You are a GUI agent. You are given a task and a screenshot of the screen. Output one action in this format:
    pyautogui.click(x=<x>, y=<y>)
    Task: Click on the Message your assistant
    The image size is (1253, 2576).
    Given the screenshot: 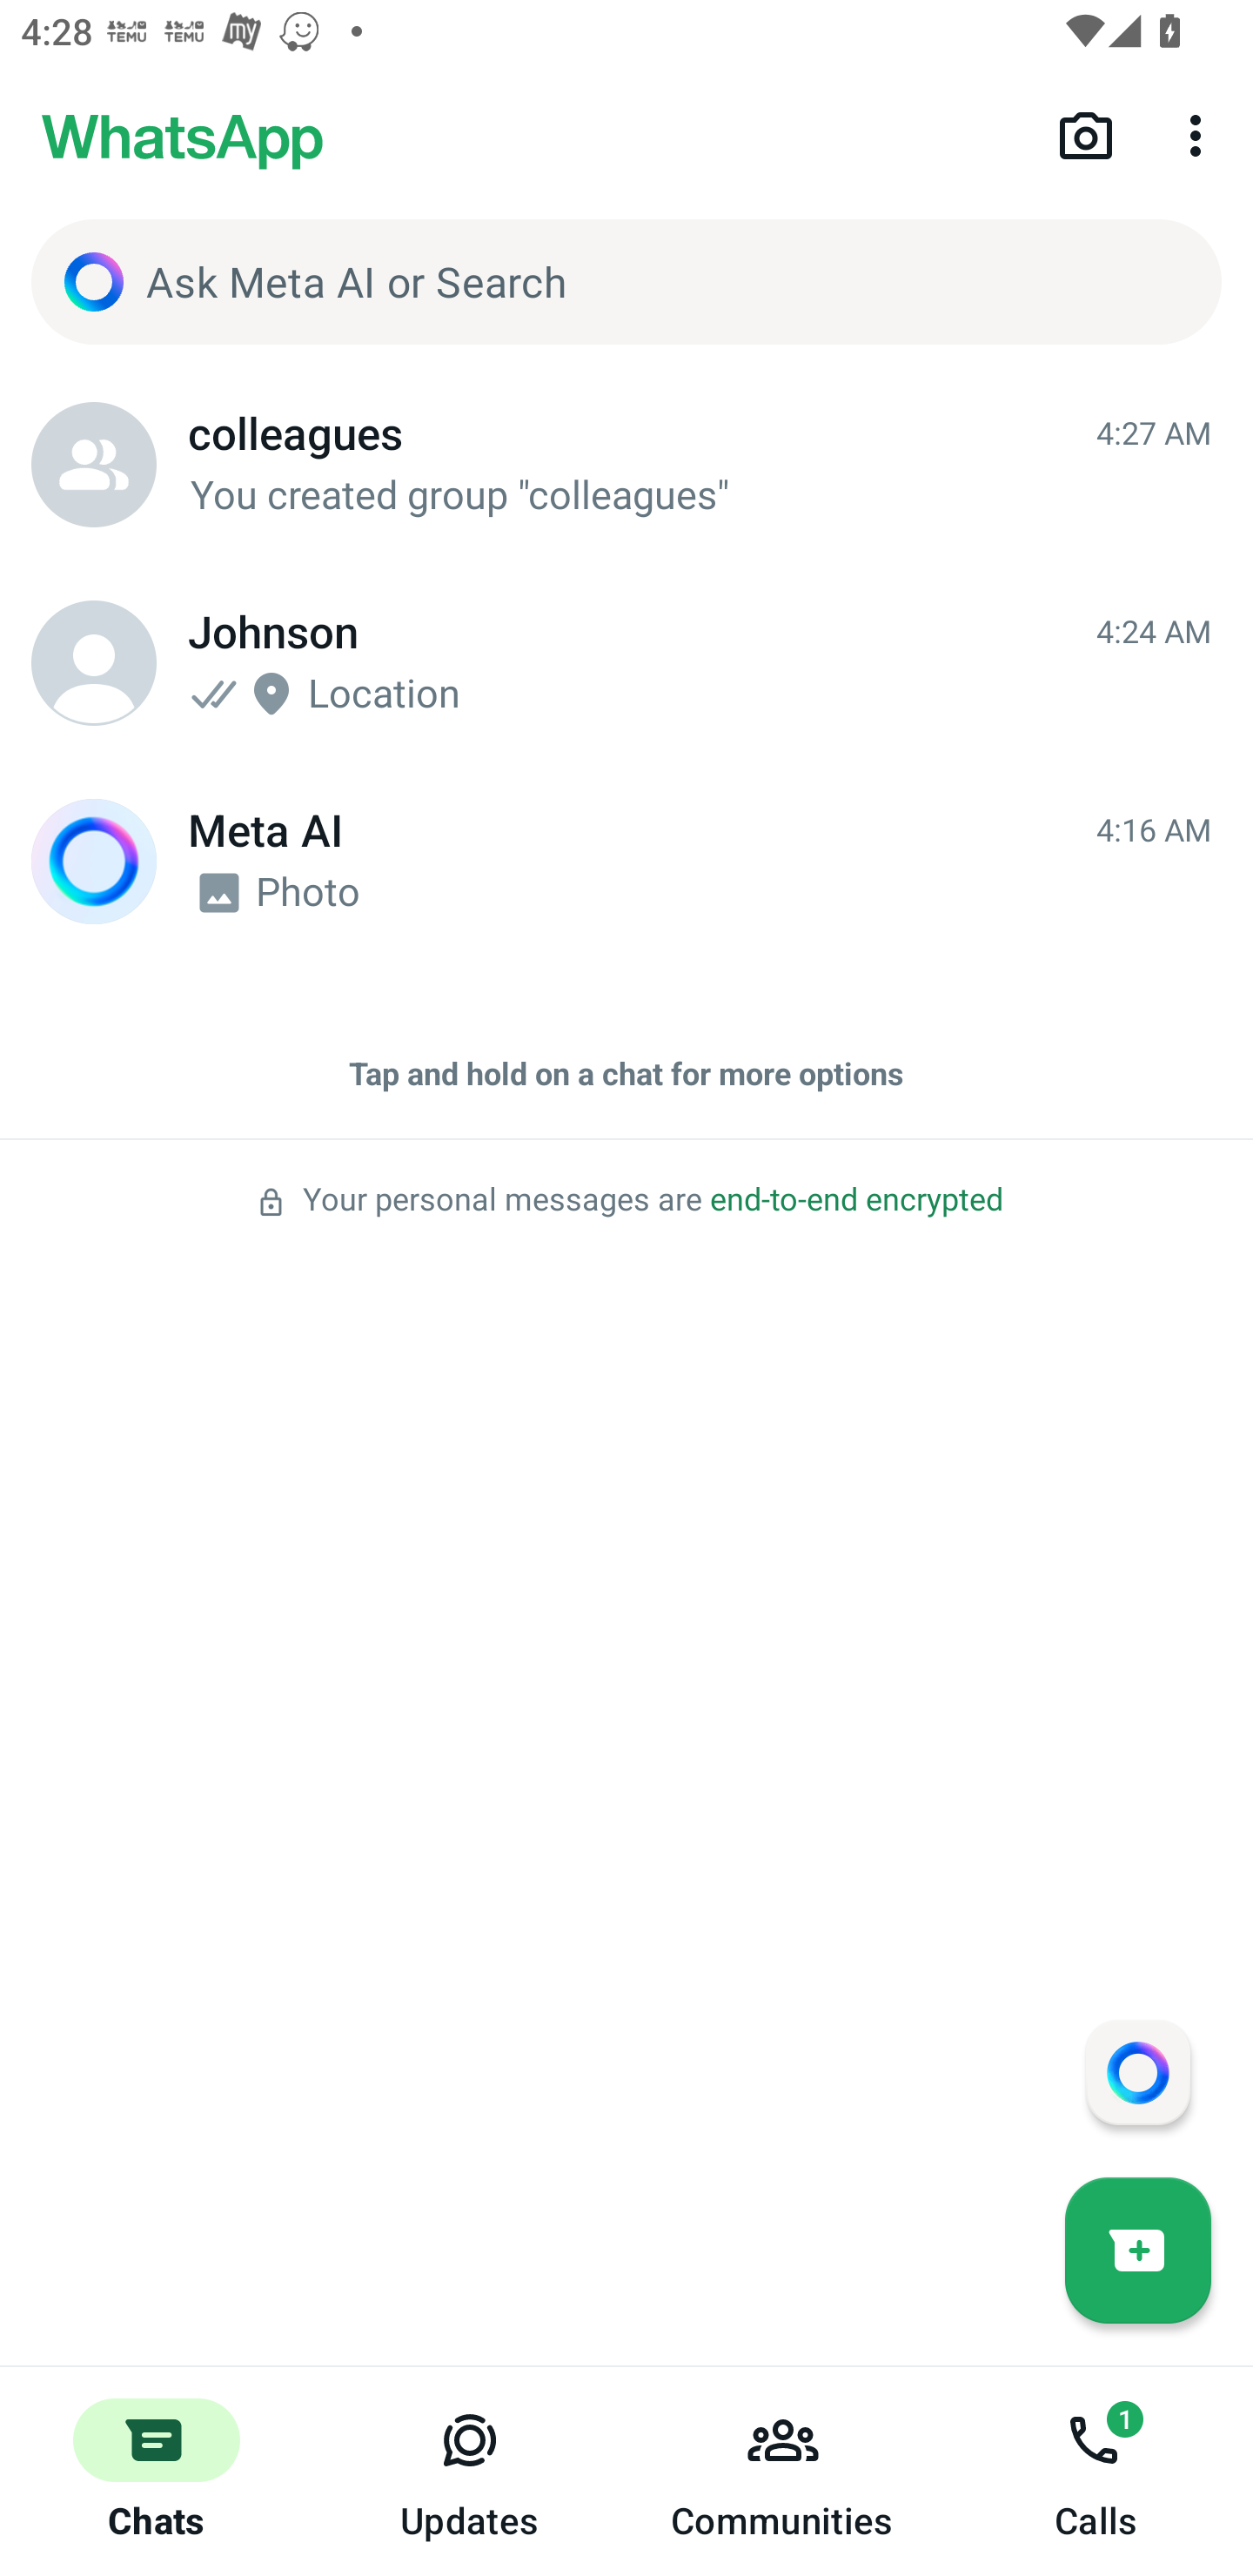 What is the action you would take?
    pyautogui.click(x=1137, y=2071)
    